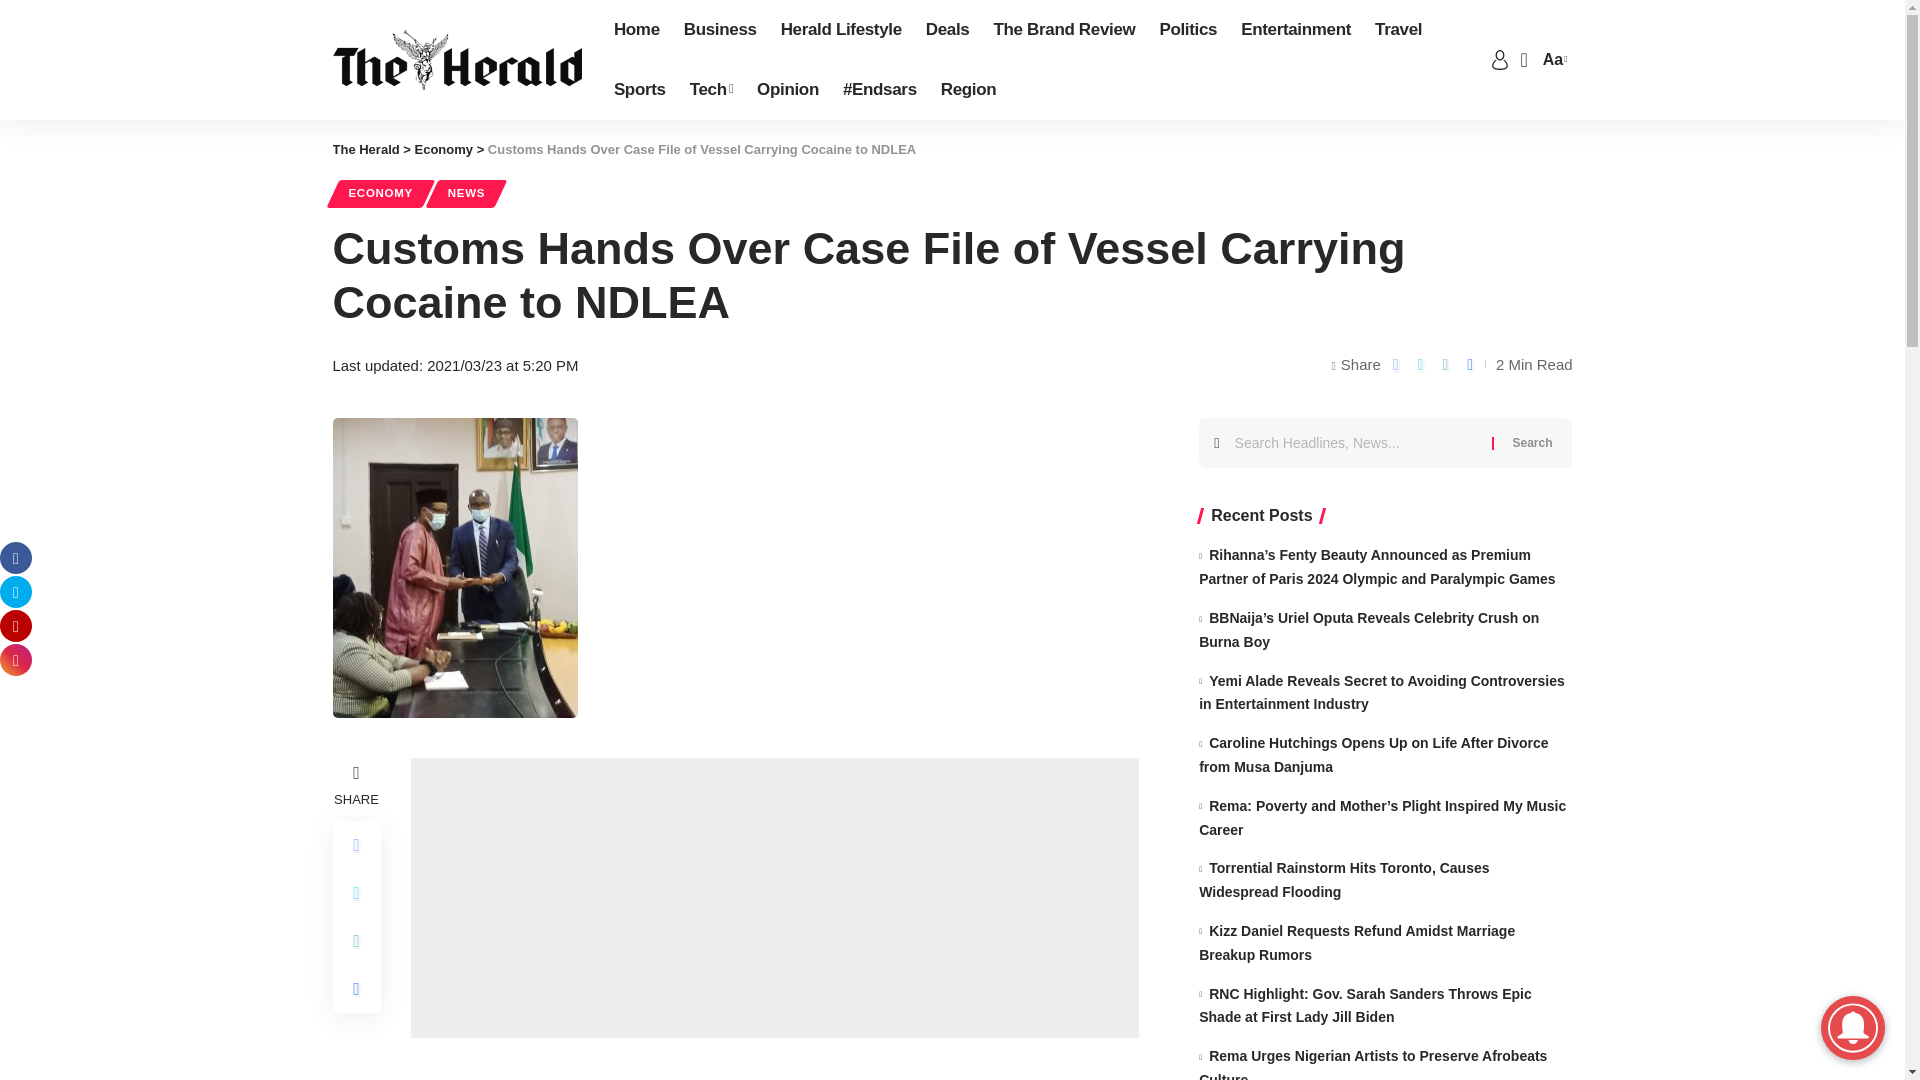 This screenshot has width=1920, height=1080. I want to click on Go to The Herald., so click(366, 148).